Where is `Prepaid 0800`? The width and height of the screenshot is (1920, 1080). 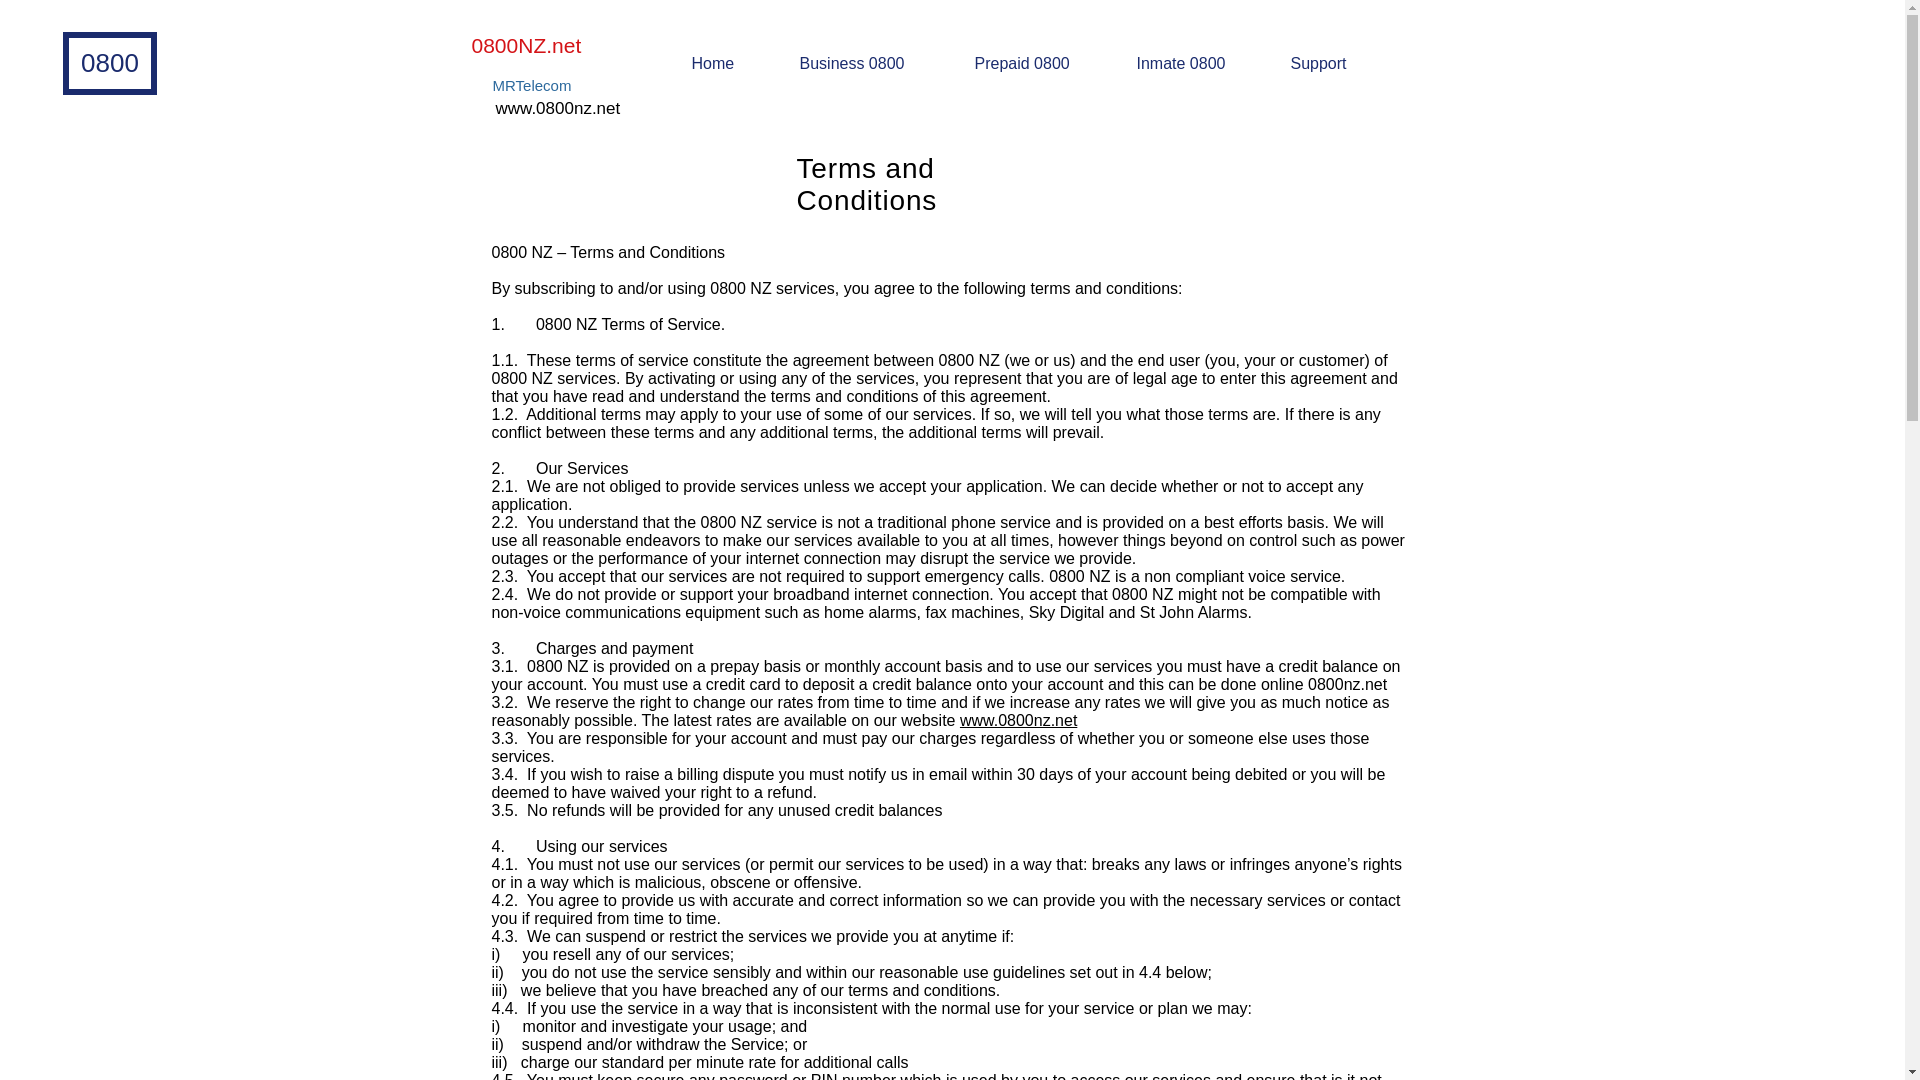
Prepaid 0800 is located at coordinates (1040, 63).